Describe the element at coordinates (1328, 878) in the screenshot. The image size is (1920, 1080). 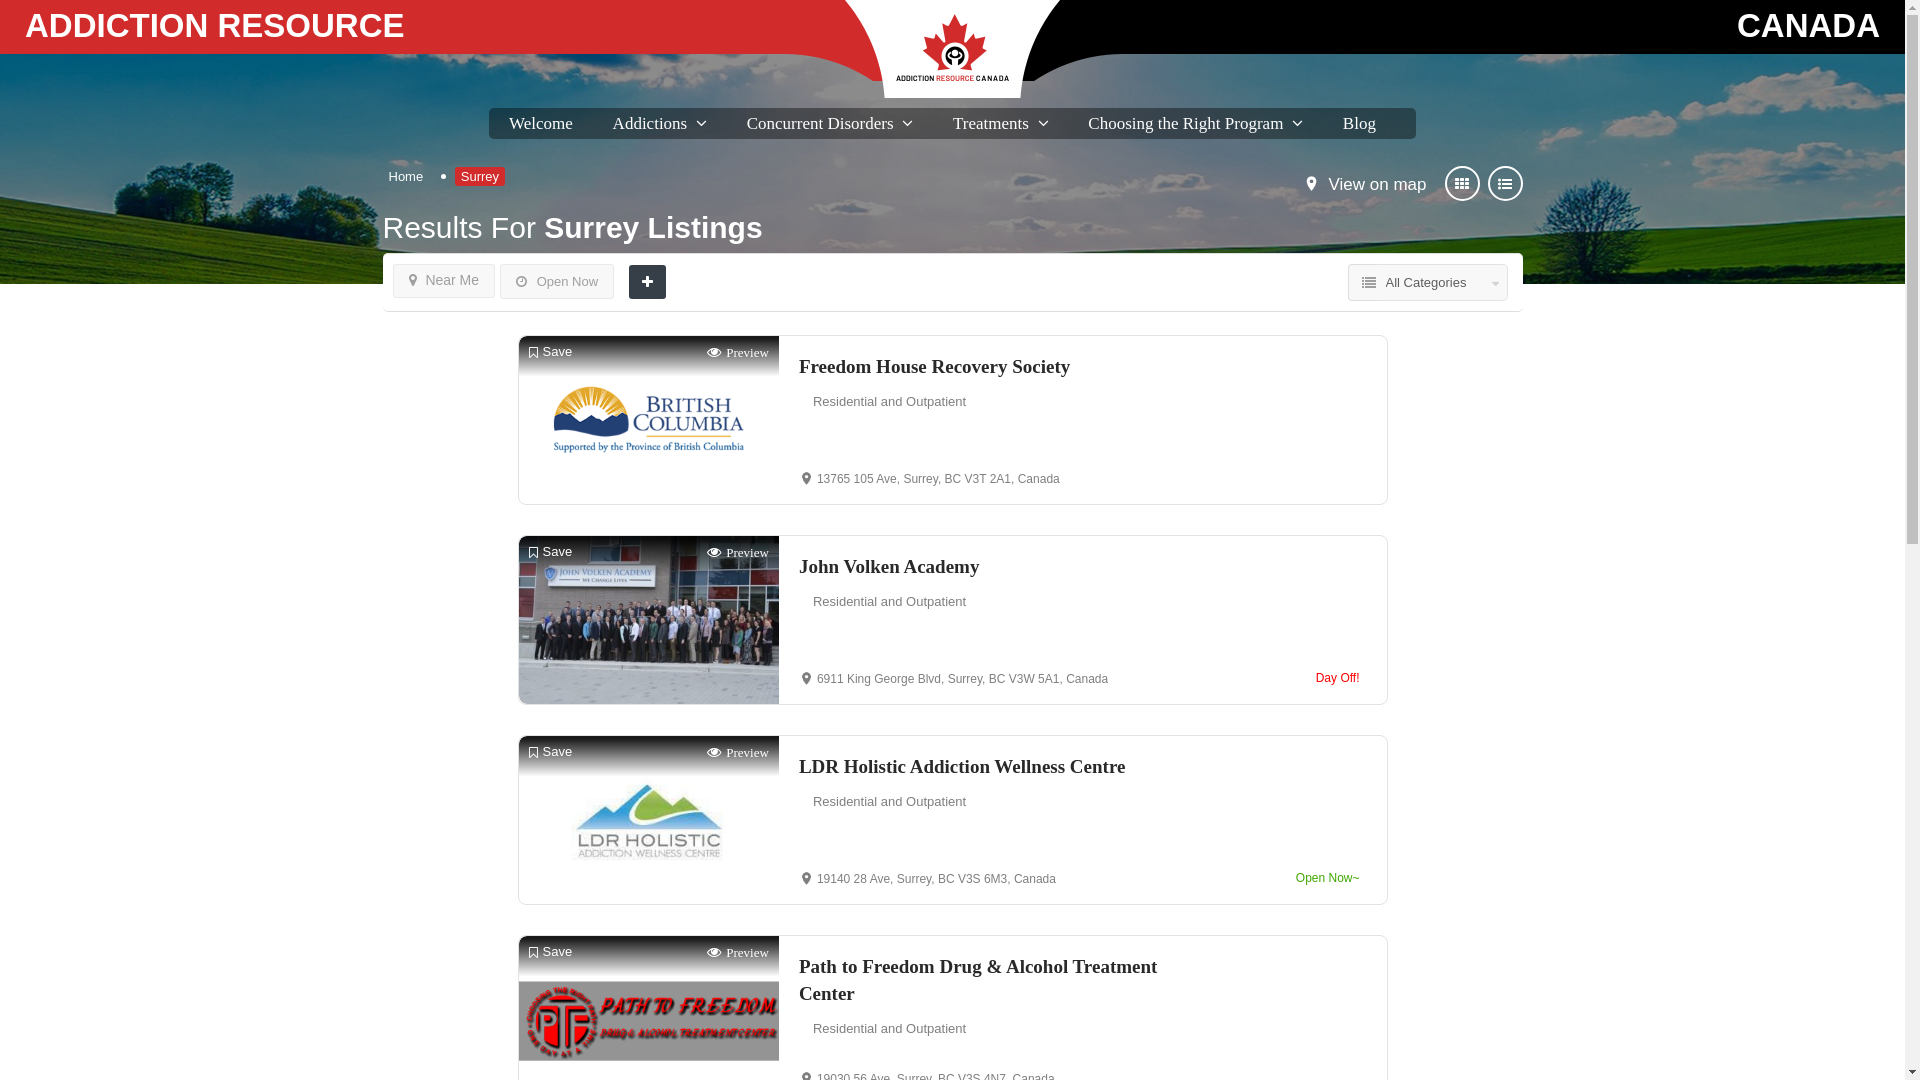
I see `Open Now~` at that location.